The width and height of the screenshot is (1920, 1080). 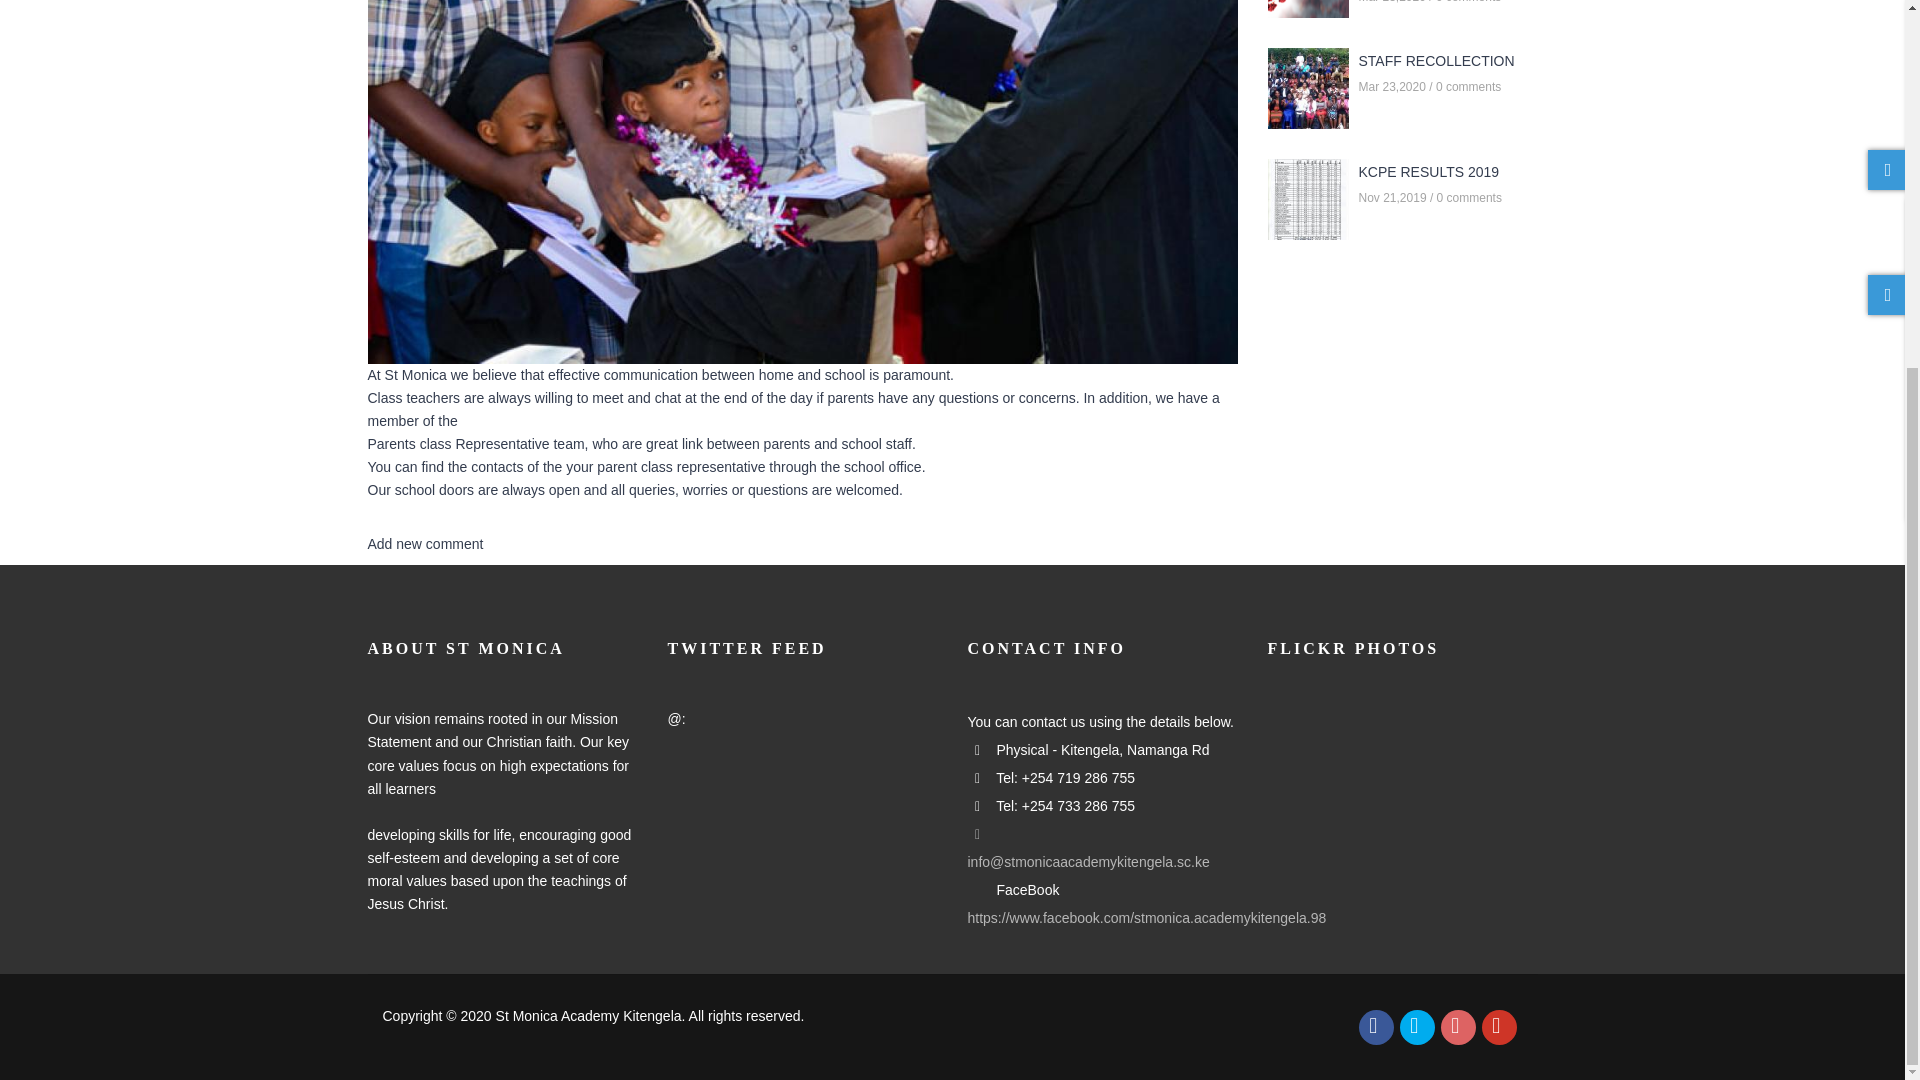 What do you see at coordinates (426, 543) in the screenshot?
I see `Share your thoughts and opinions related to this posting.` at bounding box center [426, 543].